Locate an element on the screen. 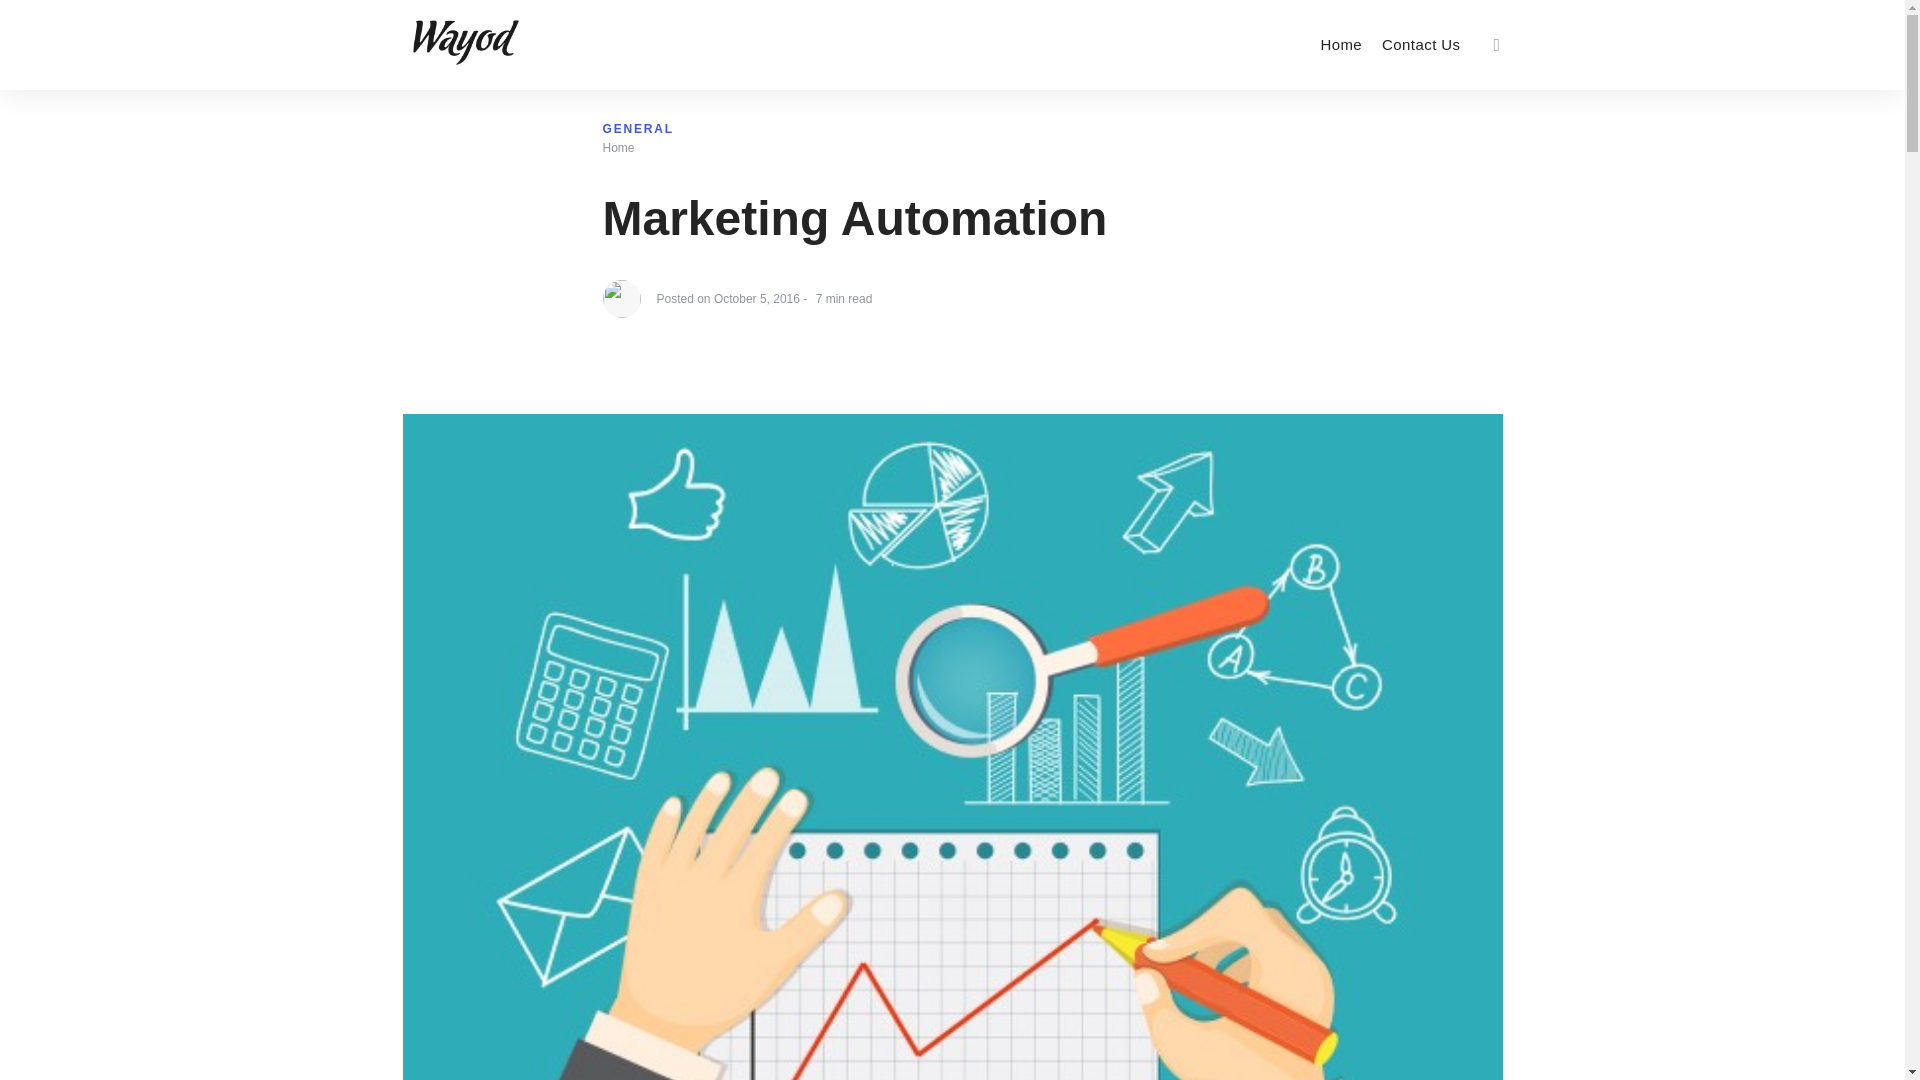 The image size is (1920, 1080). Home is located at coordinates (618, 132).